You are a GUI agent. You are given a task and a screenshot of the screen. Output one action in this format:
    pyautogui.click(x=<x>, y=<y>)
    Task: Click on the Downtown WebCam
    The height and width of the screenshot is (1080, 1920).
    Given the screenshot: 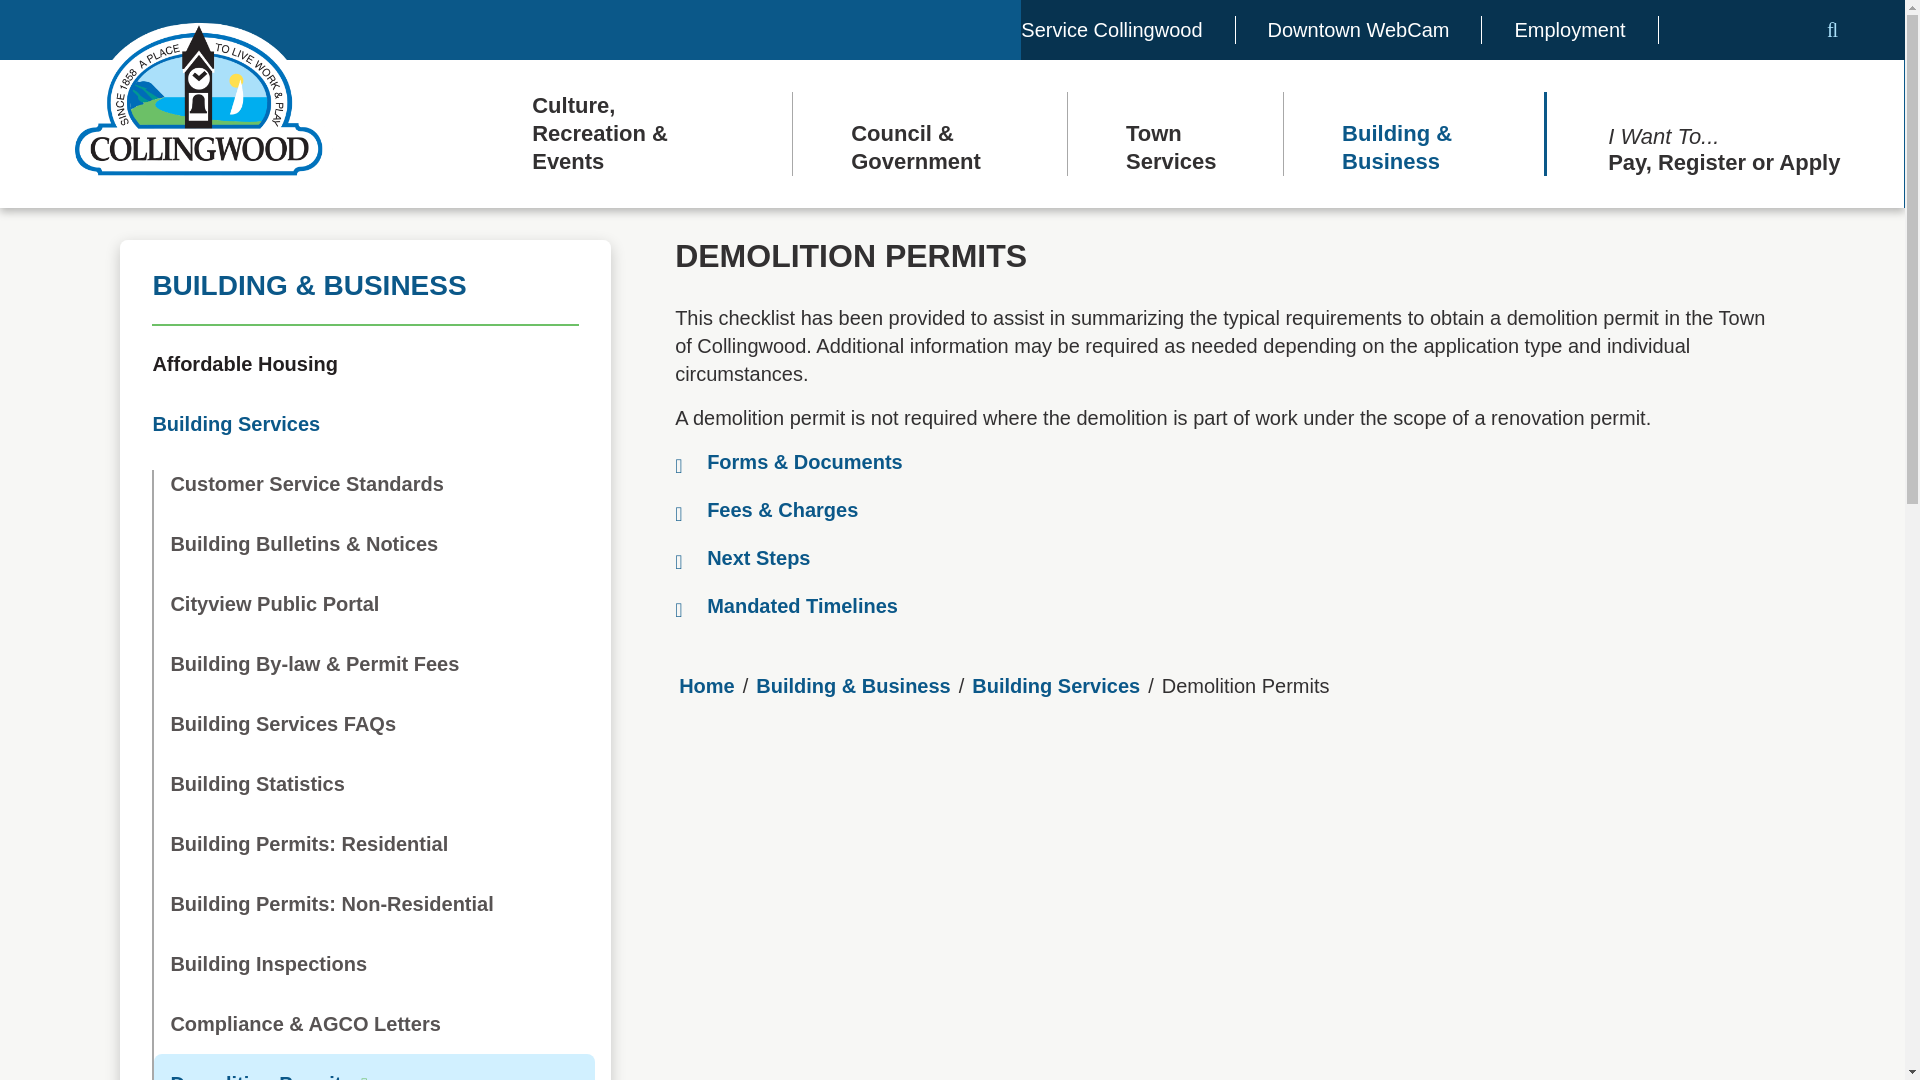 What is the action you would take?
    pyautogui.click(x=1358, y=30)
    